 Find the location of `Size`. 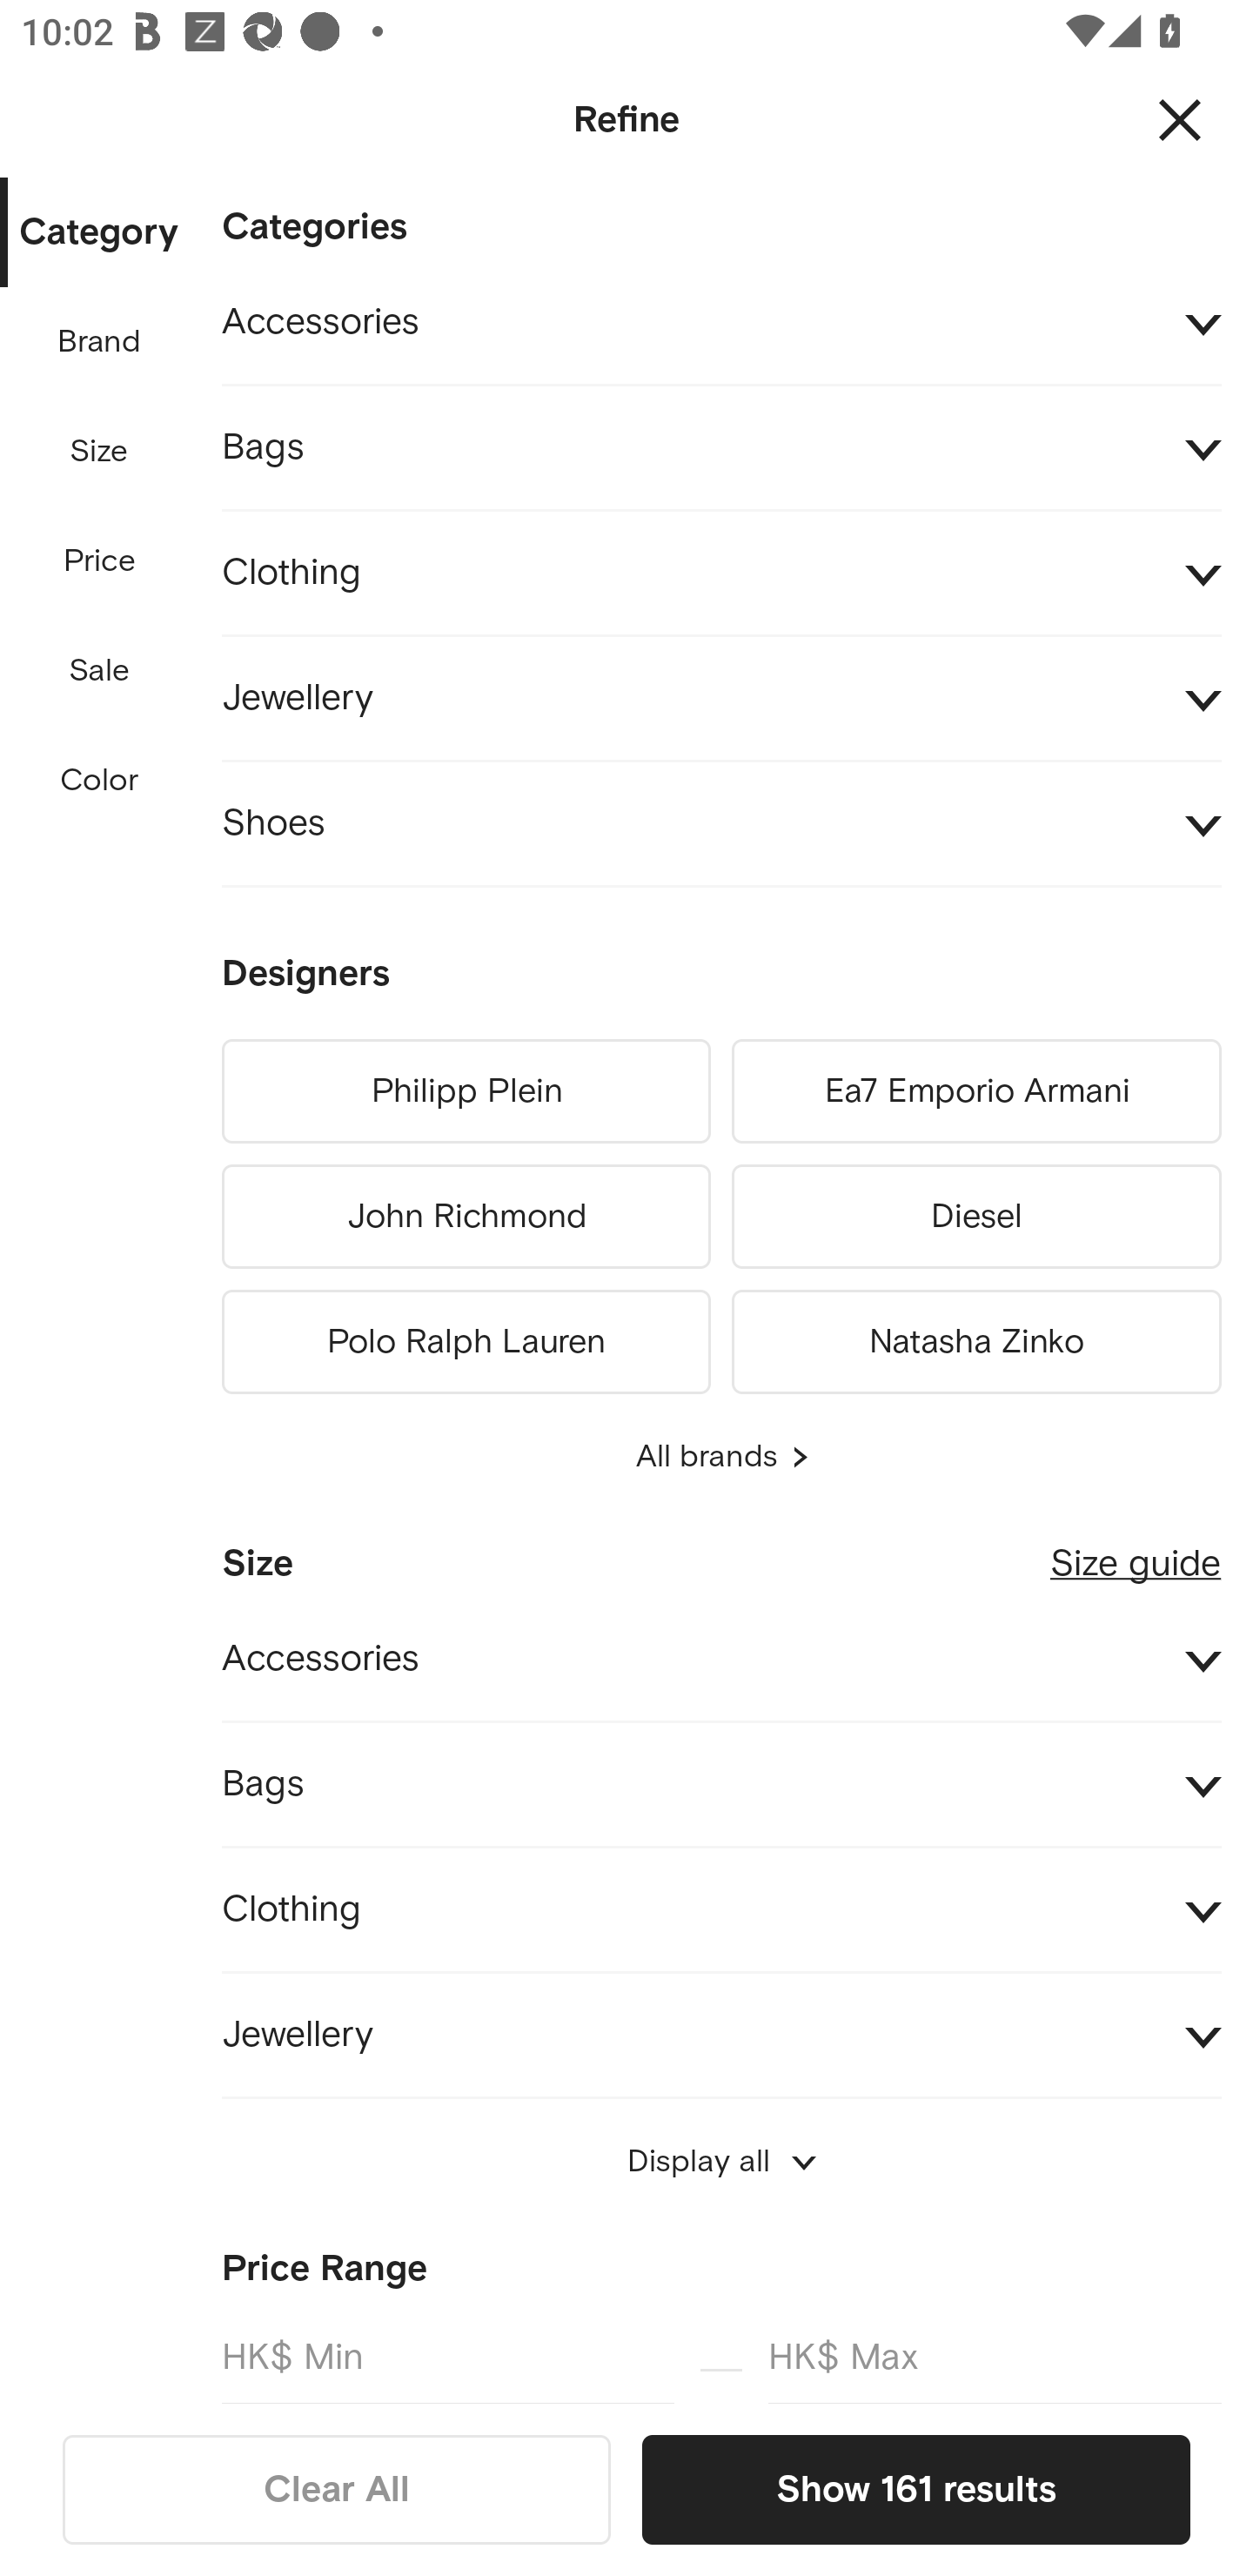

Size is located at coordinates (98, 452).